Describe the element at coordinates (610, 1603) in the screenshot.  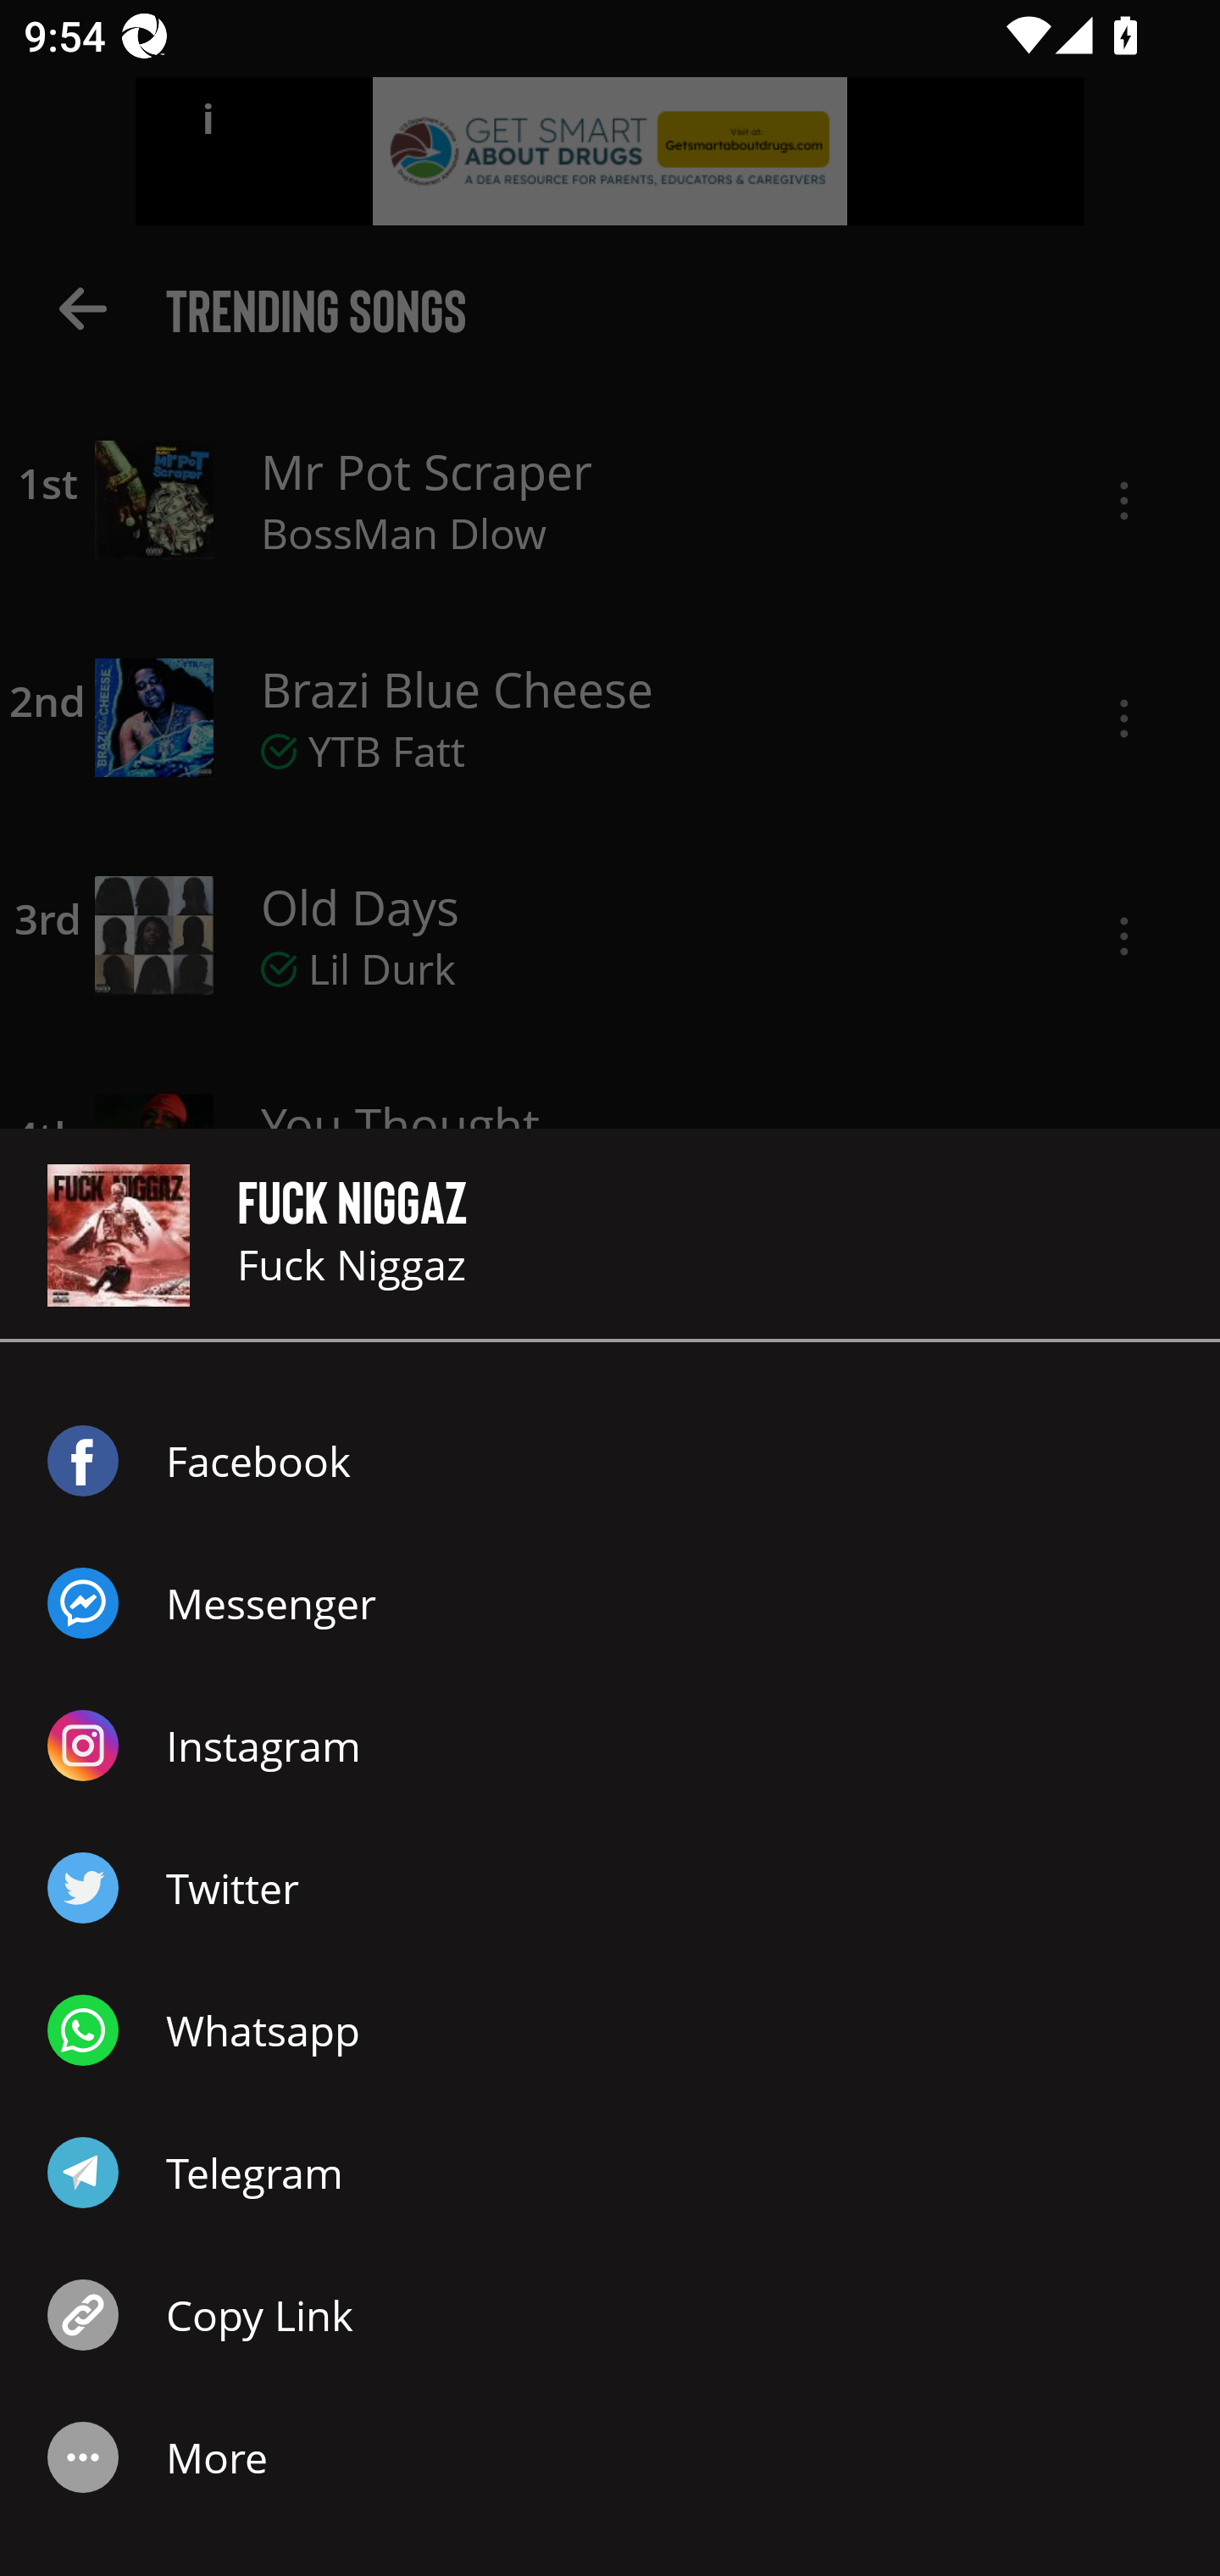
I see `Messenger` at that location.